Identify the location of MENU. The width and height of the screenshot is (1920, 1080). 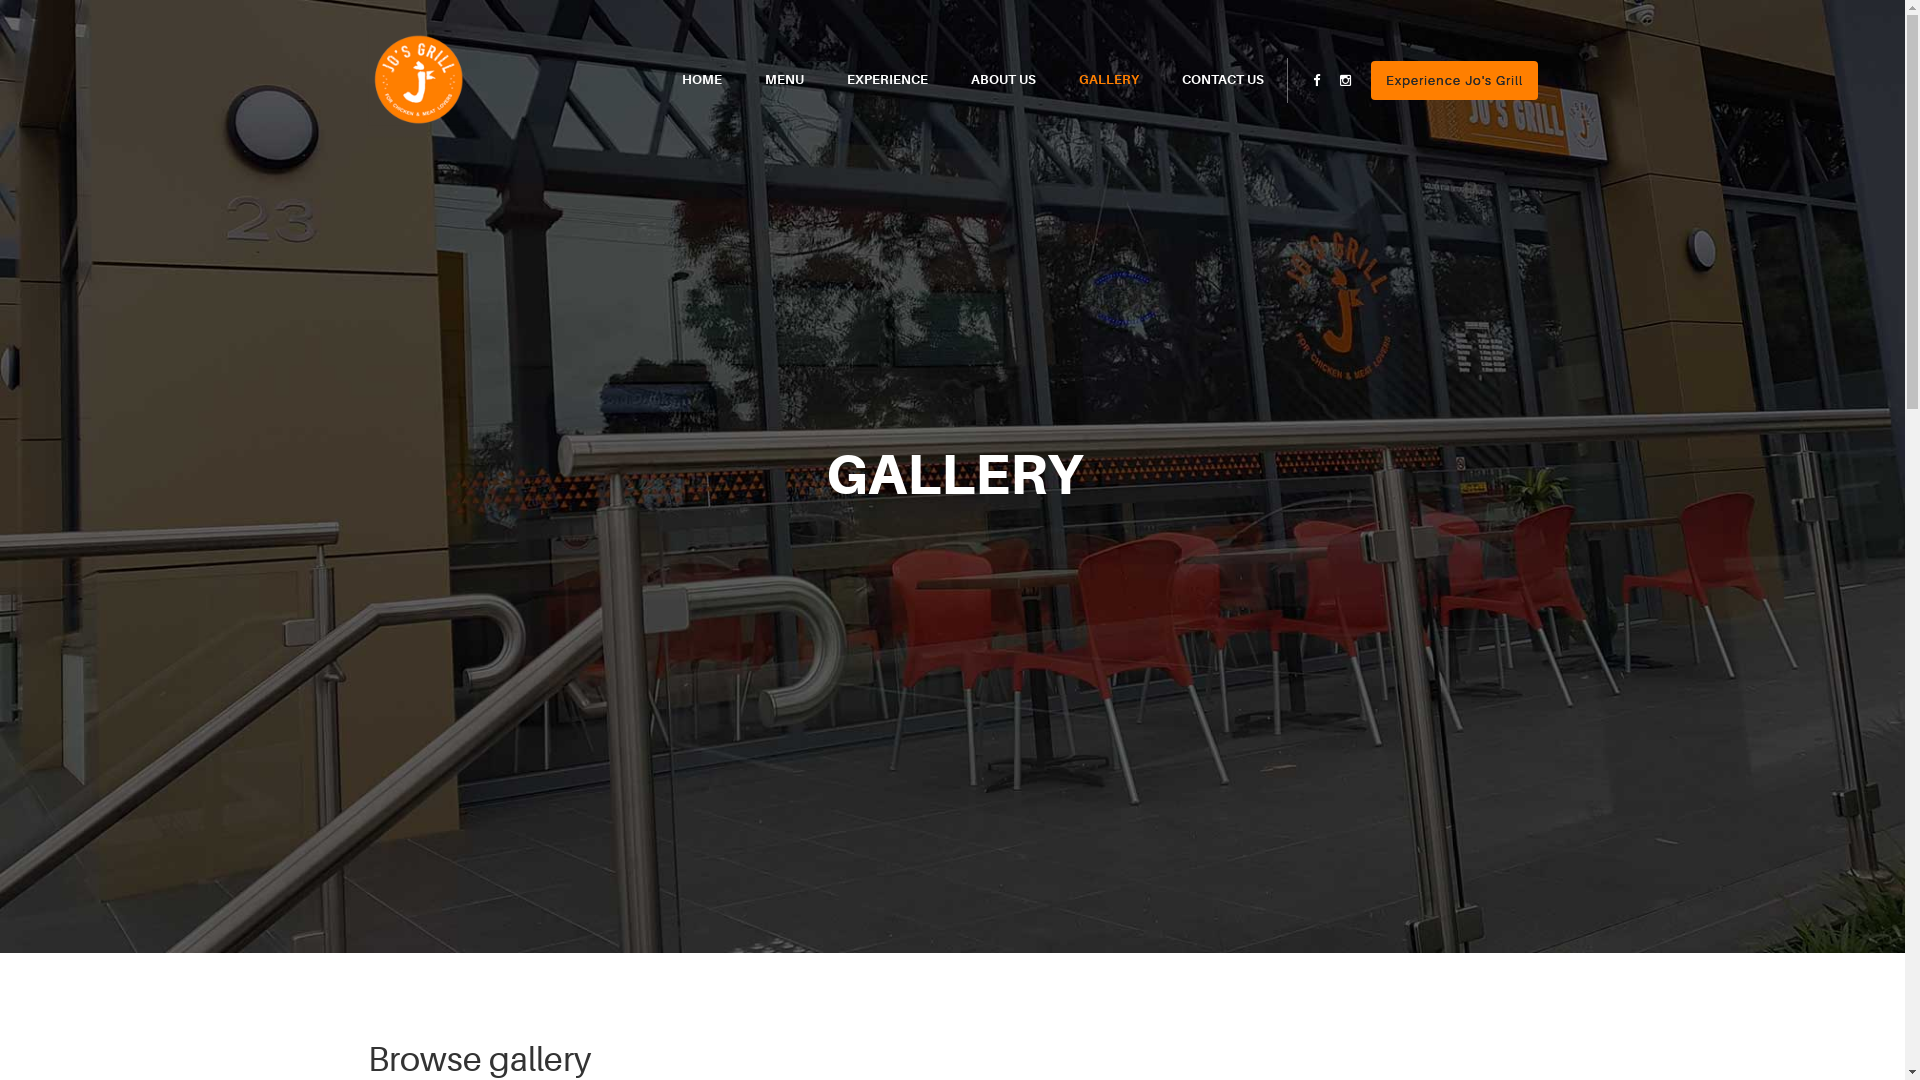
(784, 80).